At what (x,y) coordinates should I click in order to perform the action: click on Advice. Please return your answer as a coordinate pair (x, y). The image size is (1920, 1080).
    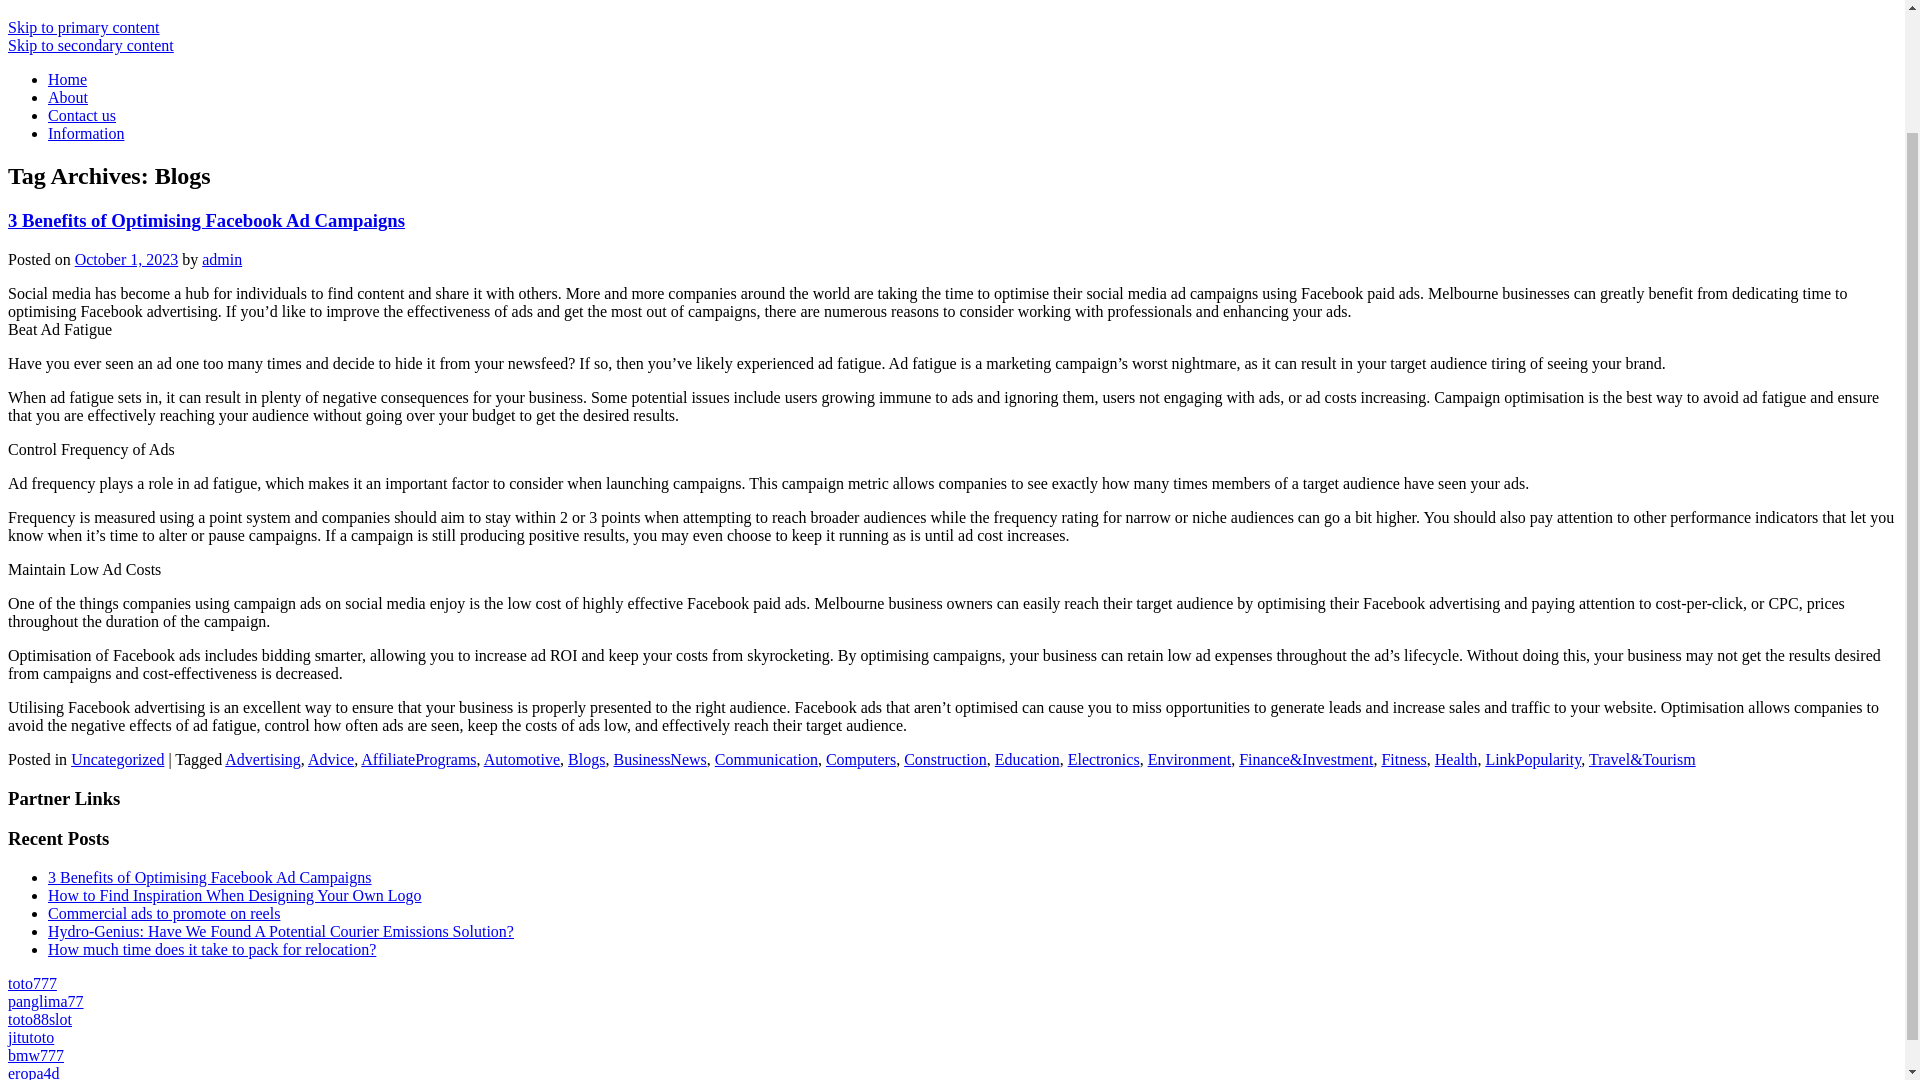
    Looking at the image, I should click on (330, 758).